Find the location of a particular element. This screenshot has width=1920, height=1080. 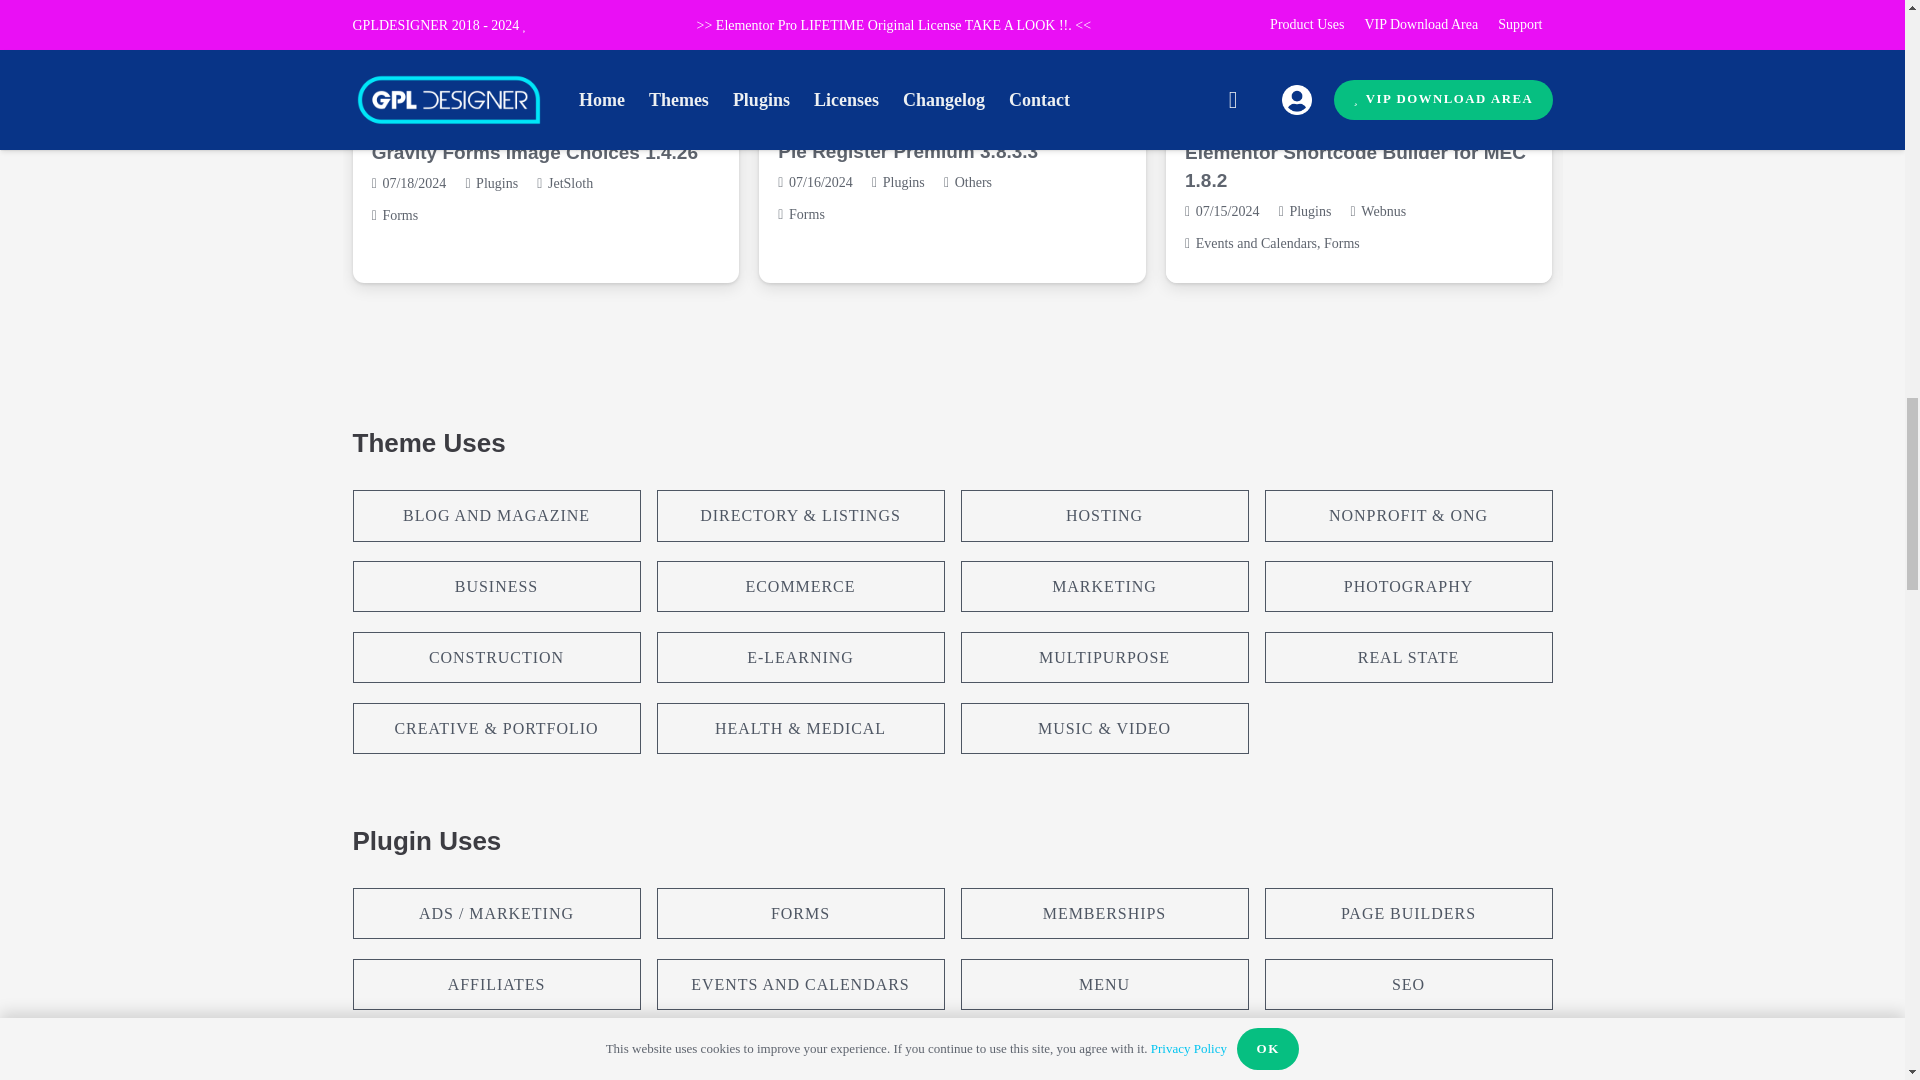

Gravity Forms Image Choices 1.4.26 is located at coordinates (535, 152).